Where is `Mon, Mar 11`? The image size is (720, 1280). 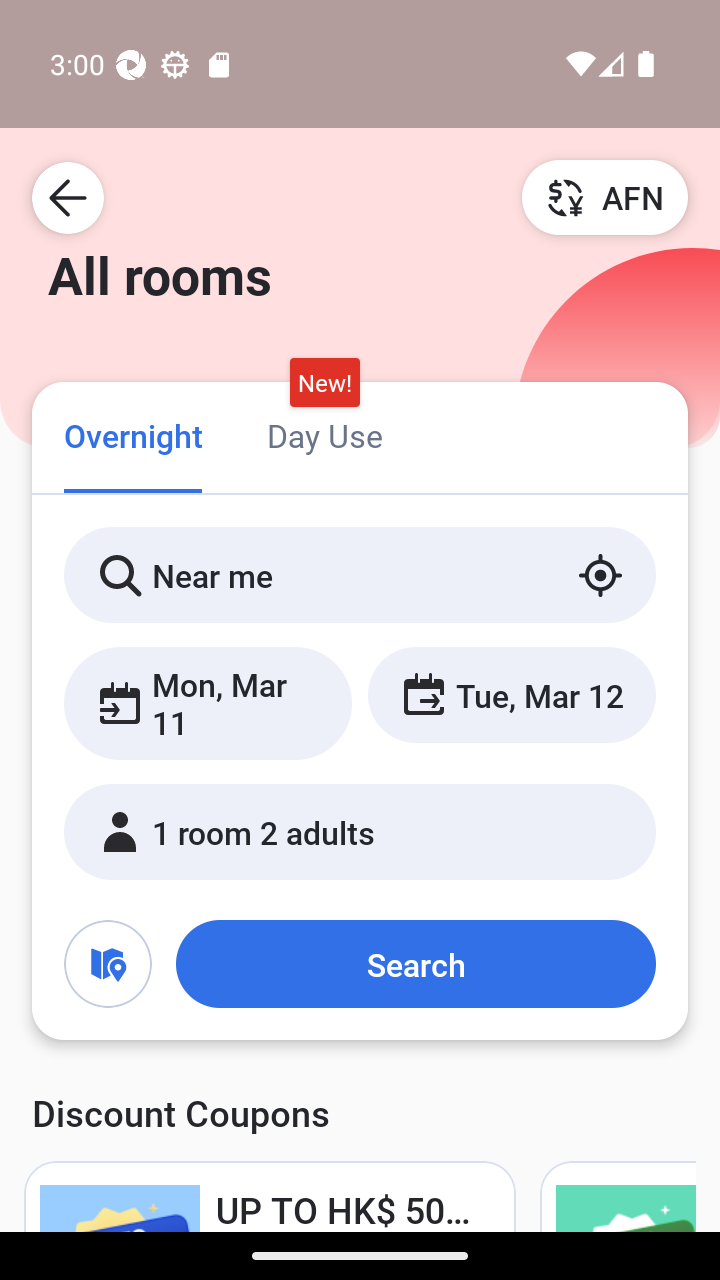 Mon, Mar 11 is located at coordinates (208, 703).